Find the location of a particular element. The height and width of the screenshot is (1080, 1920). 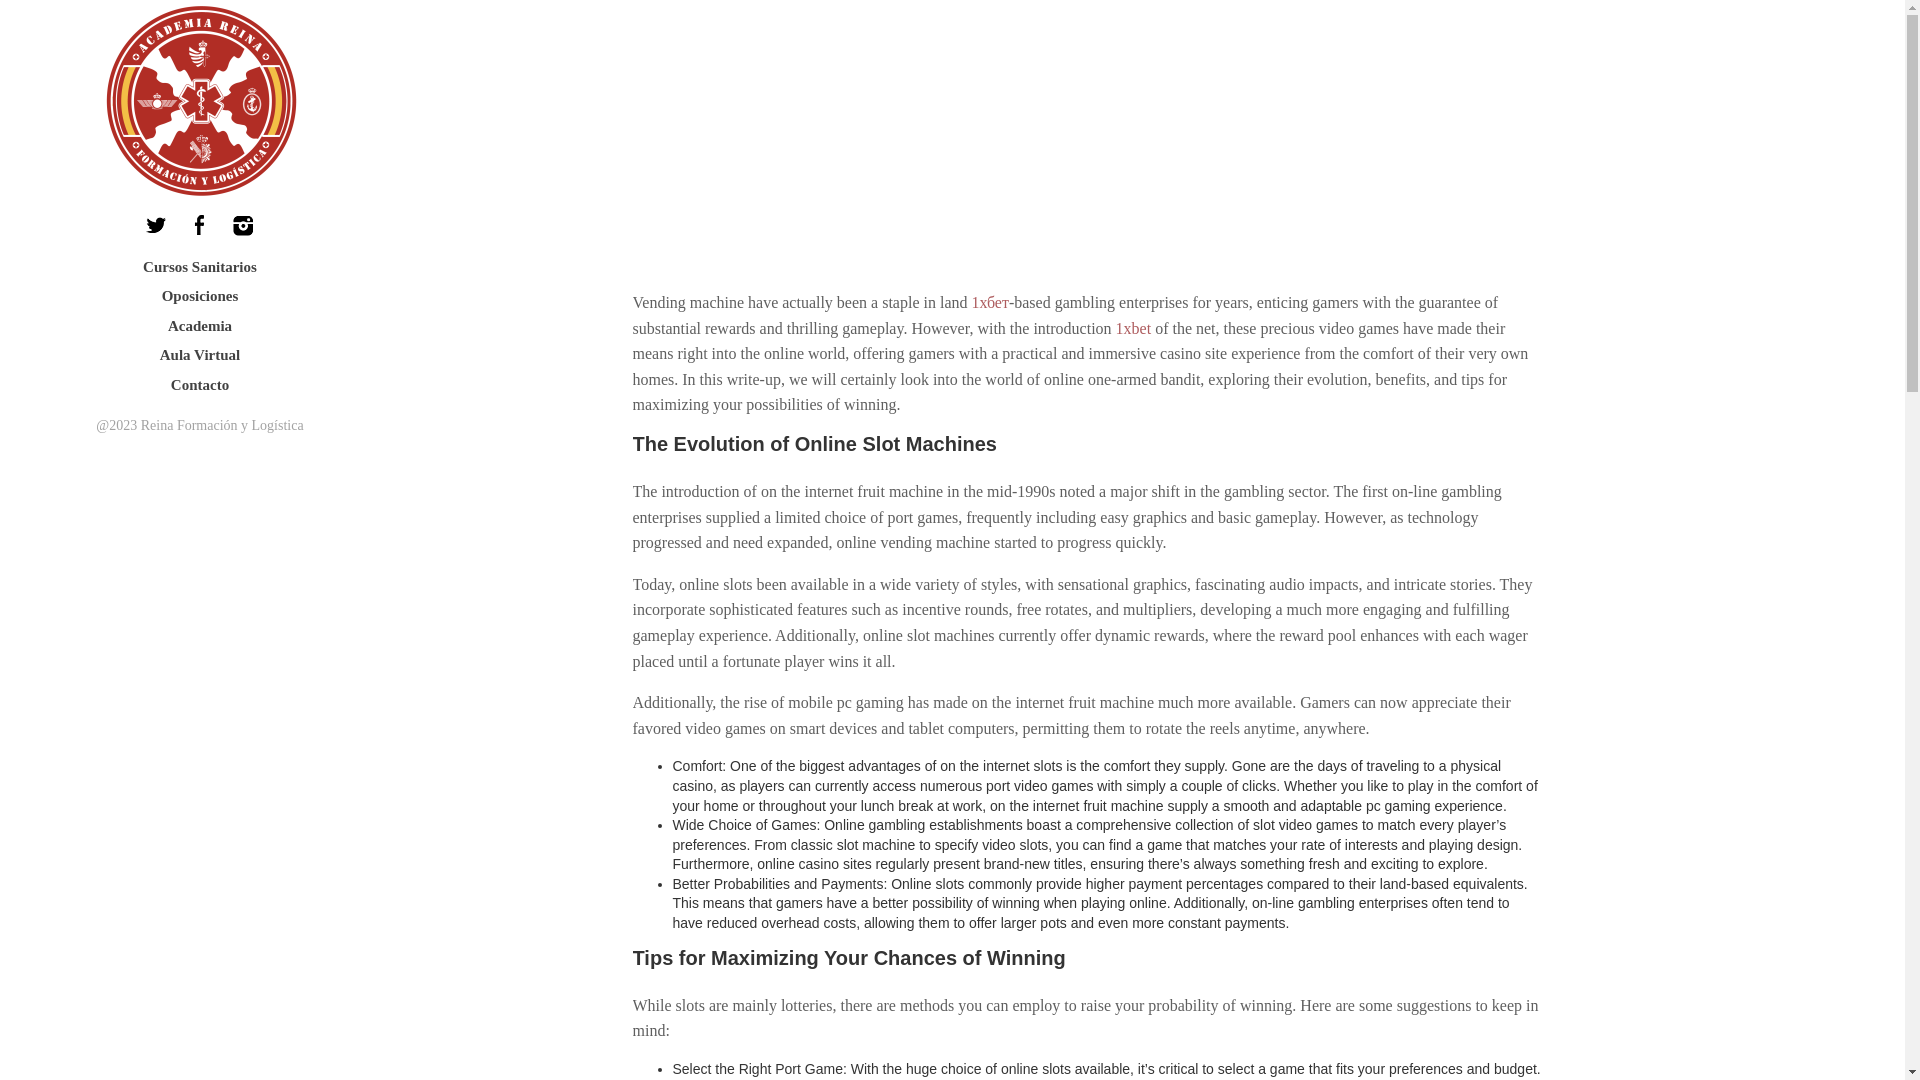

Aula Virtual is located at coordinates (200, 356).